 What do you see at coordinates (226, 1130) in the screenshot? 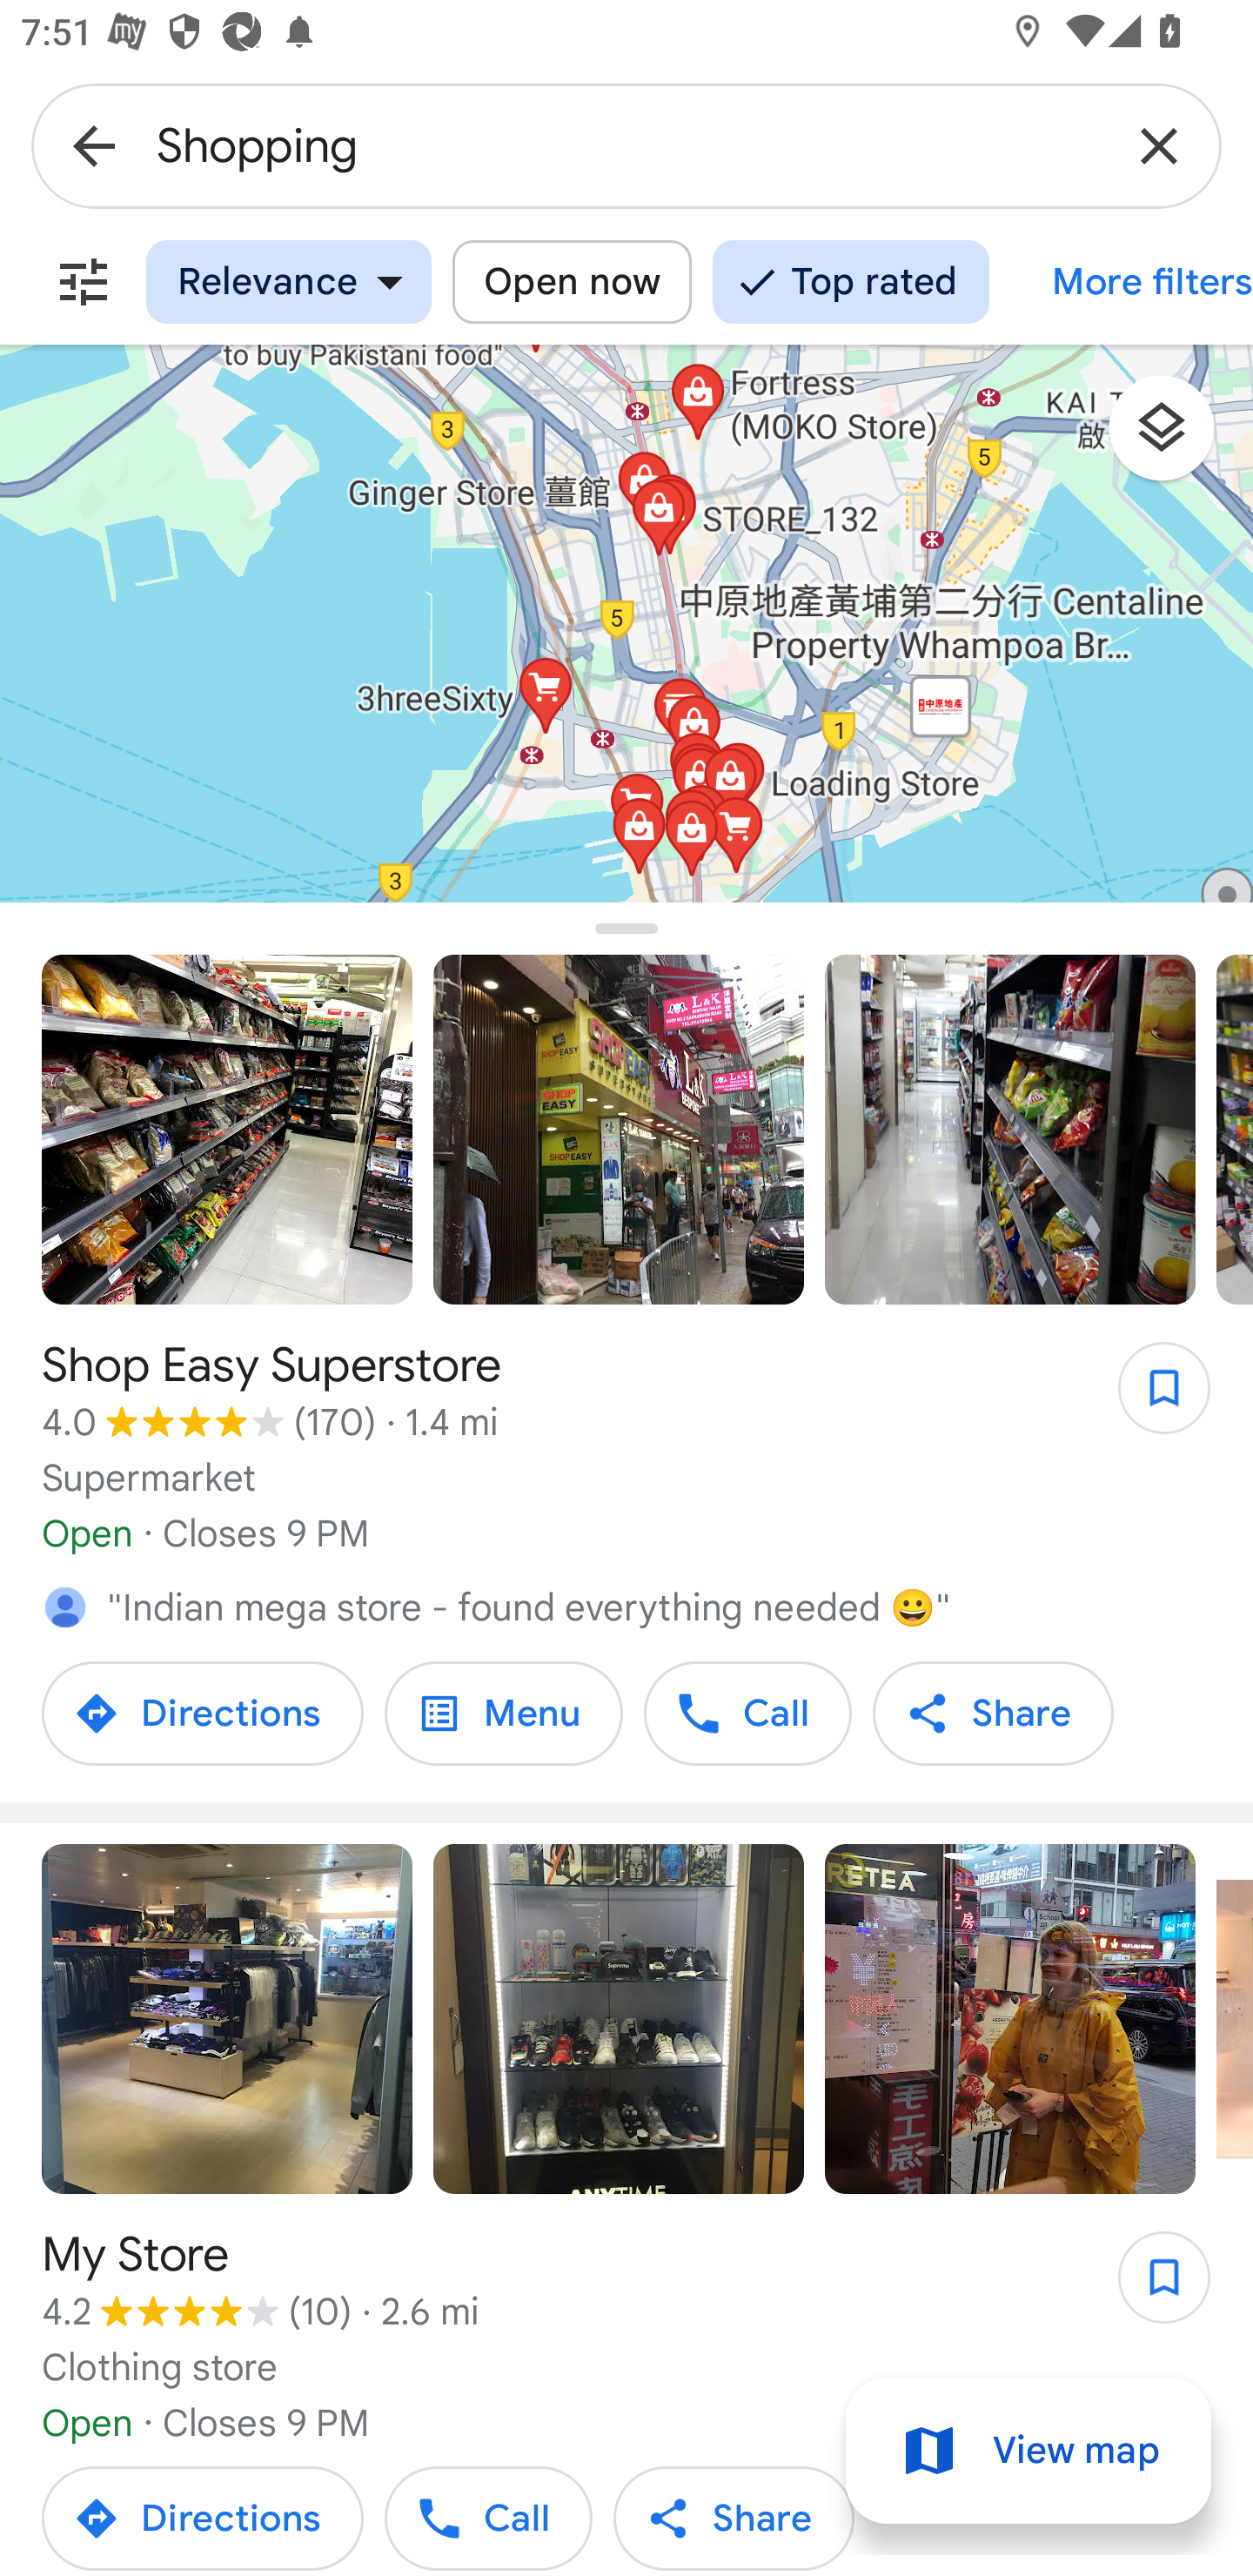
I see `Photo` at bounding box center [226, 1130].